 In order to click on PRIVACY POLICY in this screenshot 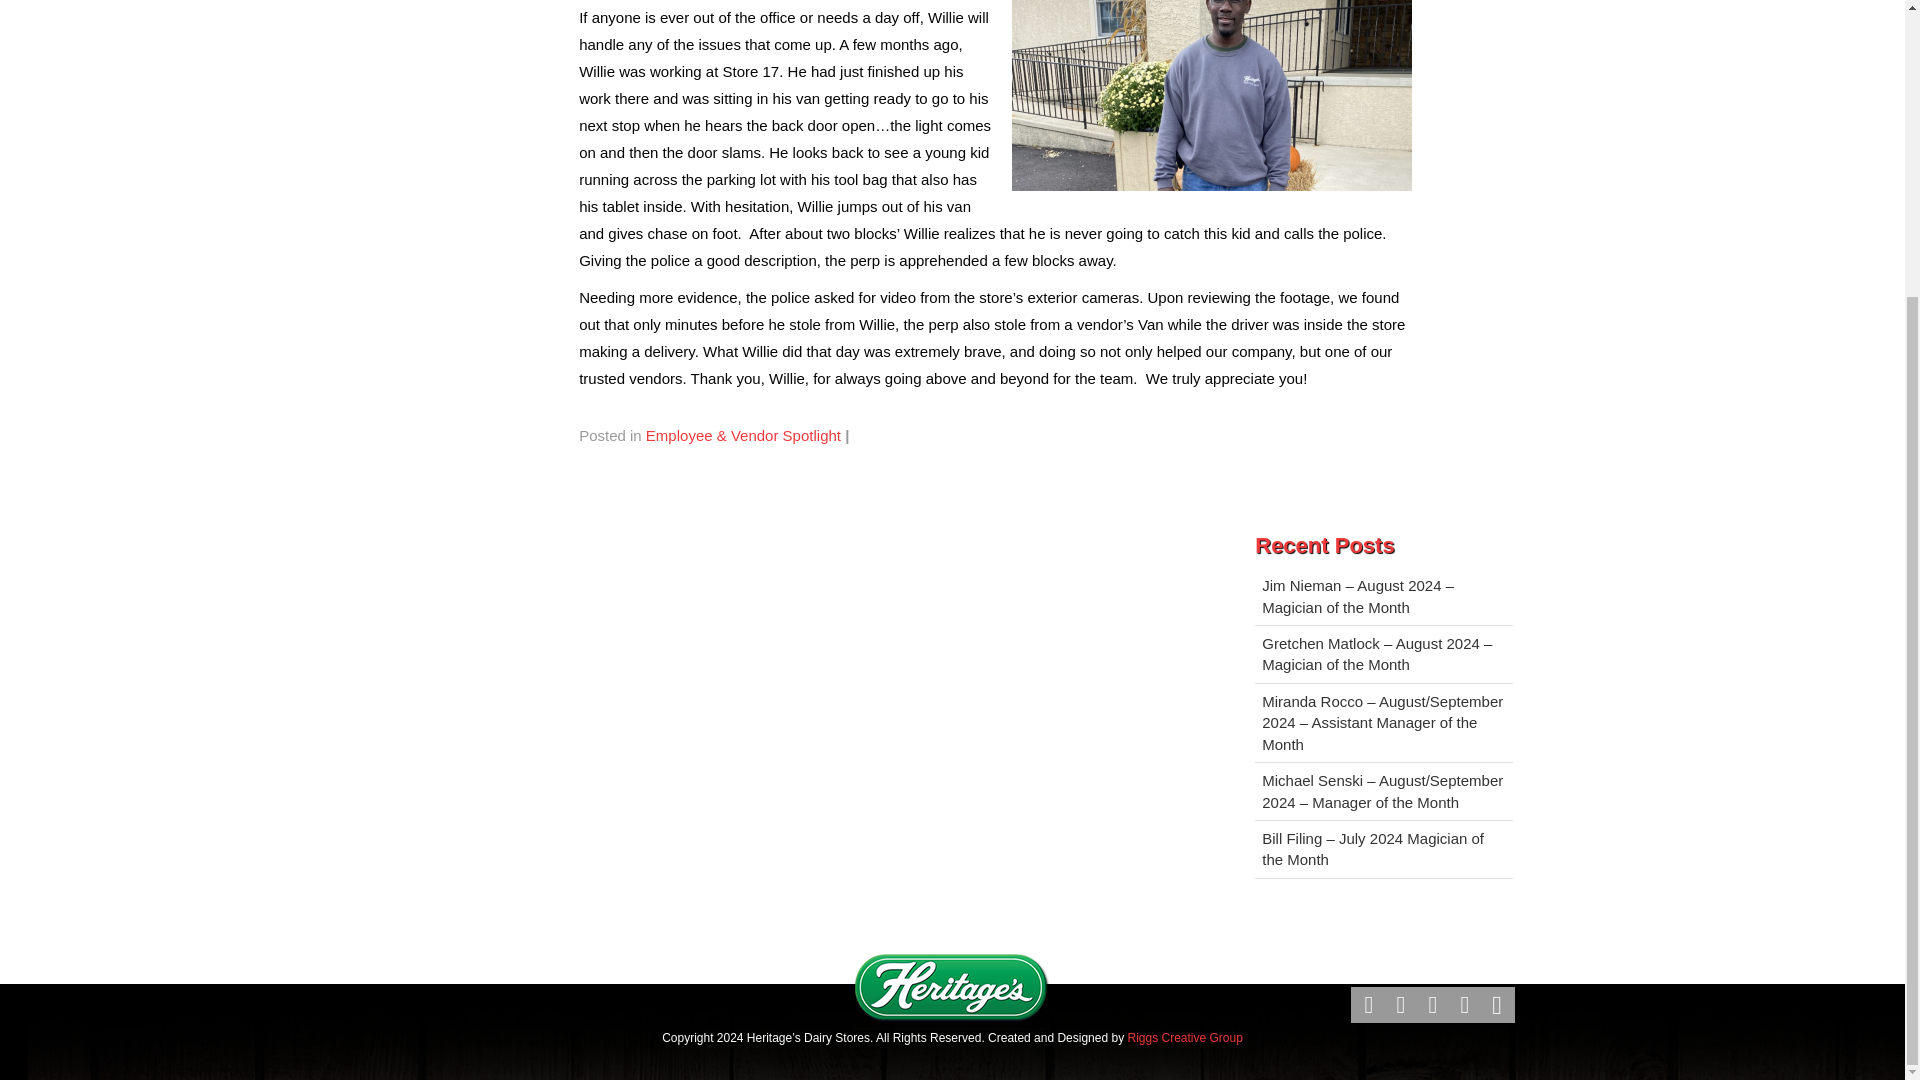, I will do `click(881, 943)`.